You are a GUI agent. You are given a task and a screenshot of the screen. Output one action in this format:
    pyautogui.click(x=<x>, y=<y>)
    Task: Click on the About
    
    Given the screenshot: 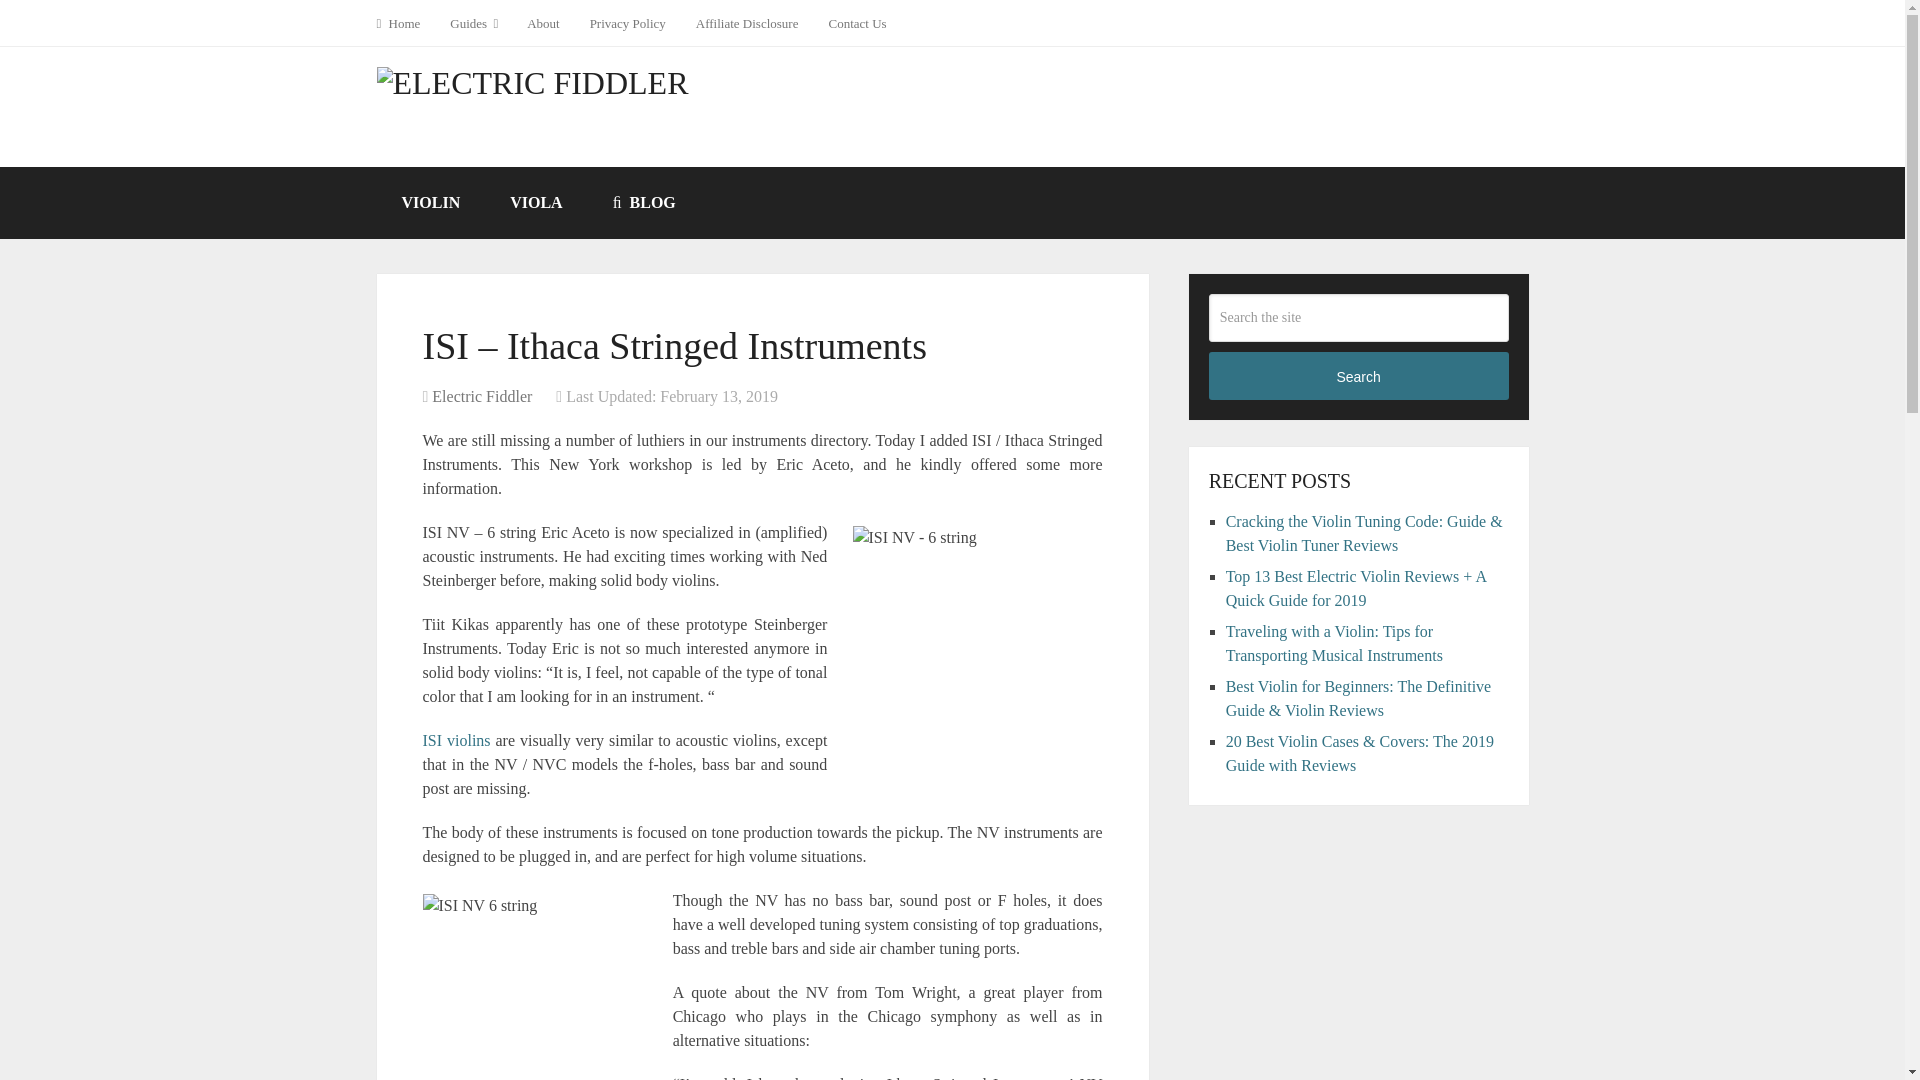 What is the action you would take?
    pyautogui.click(x=543, y=23)
    